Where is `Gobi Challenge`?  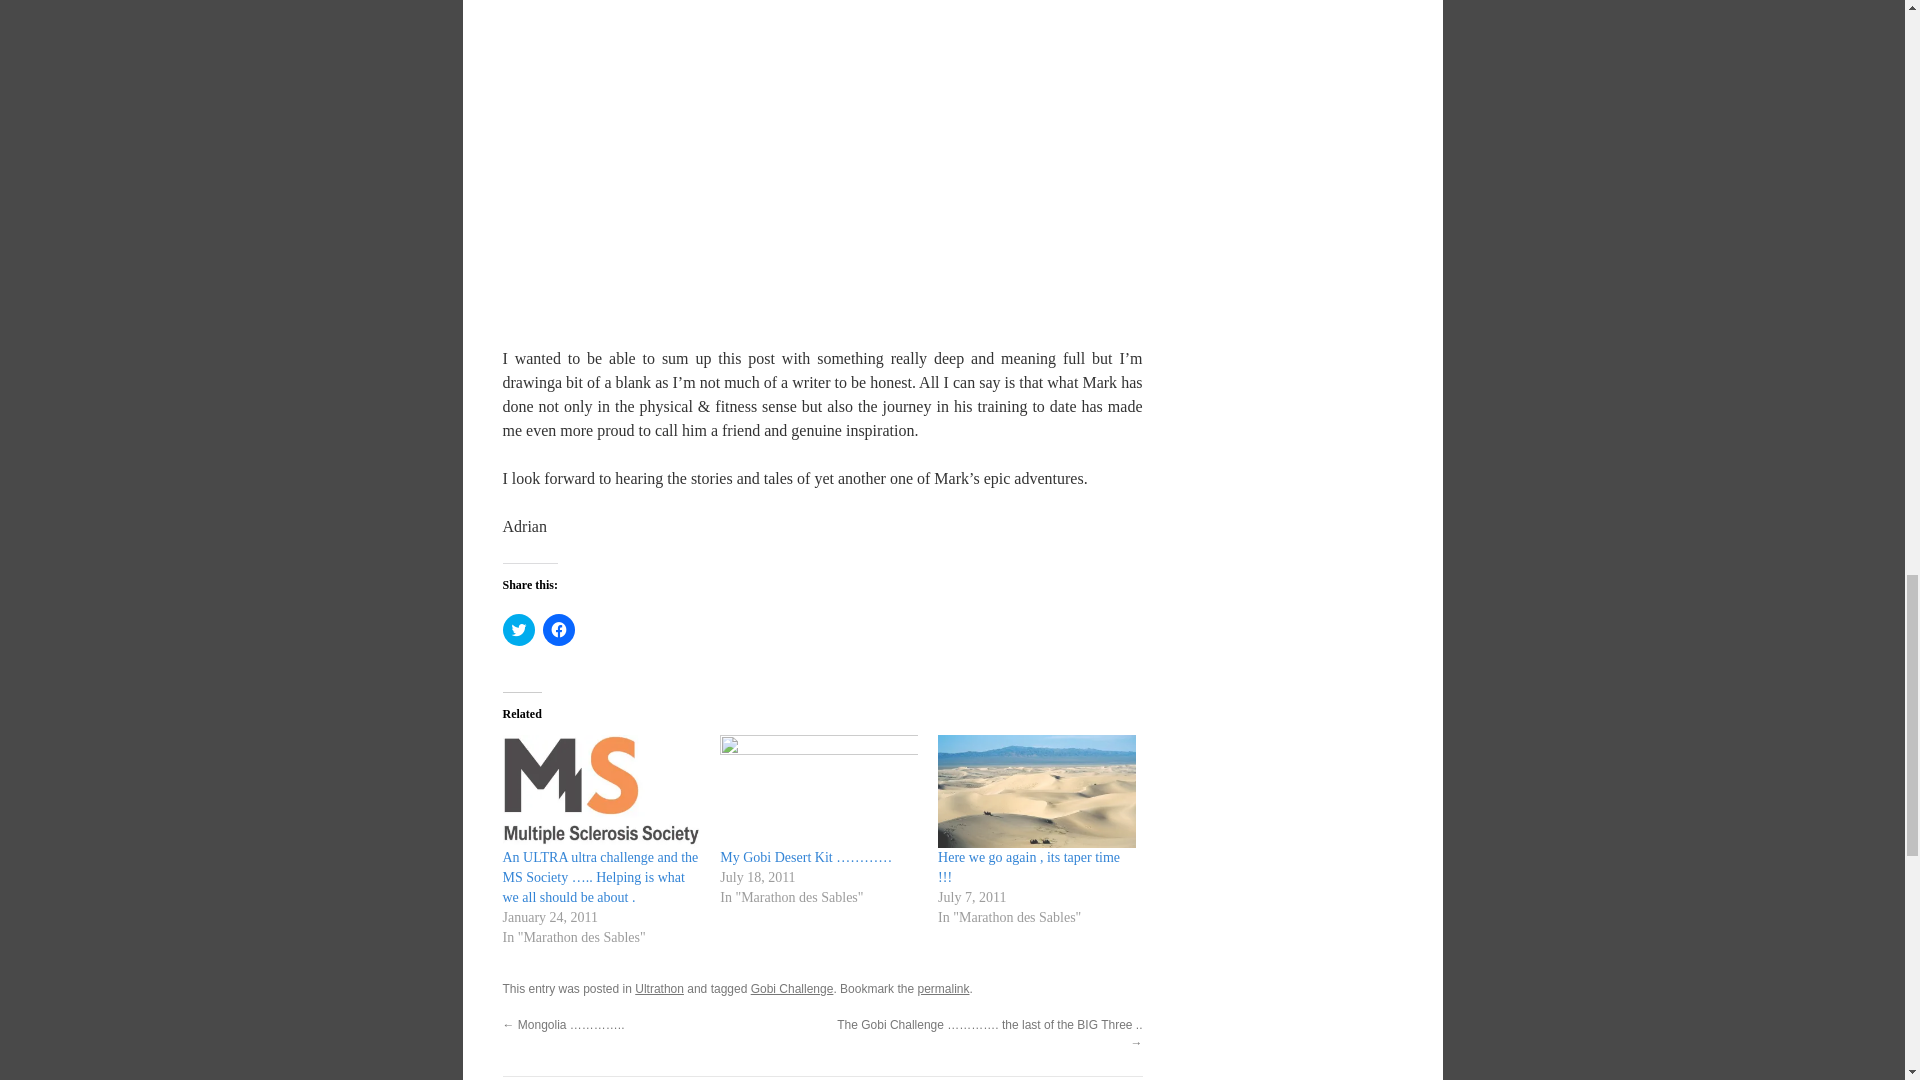
Gobi Challenge is located at coordinates (792, 988).